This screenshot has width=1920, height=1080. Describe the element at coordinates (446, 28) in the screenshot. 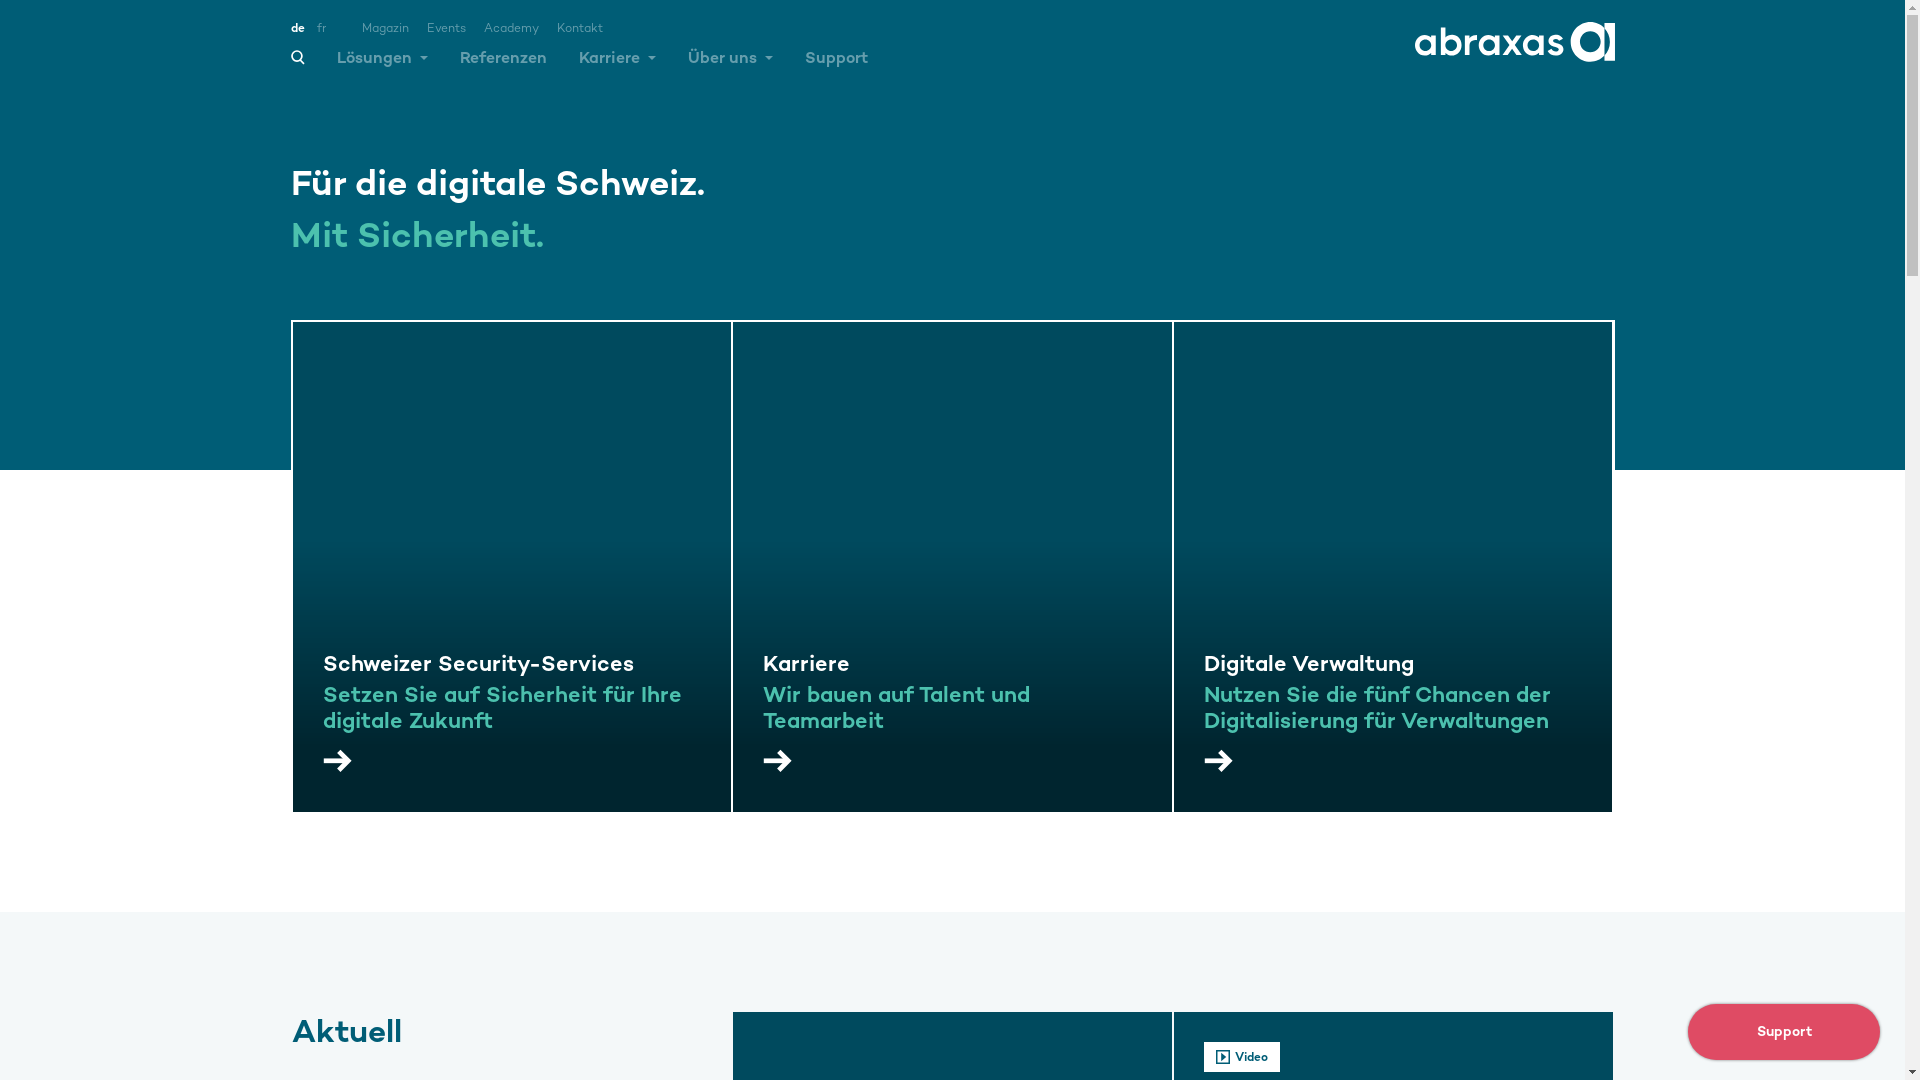

I see `Events` at that location.